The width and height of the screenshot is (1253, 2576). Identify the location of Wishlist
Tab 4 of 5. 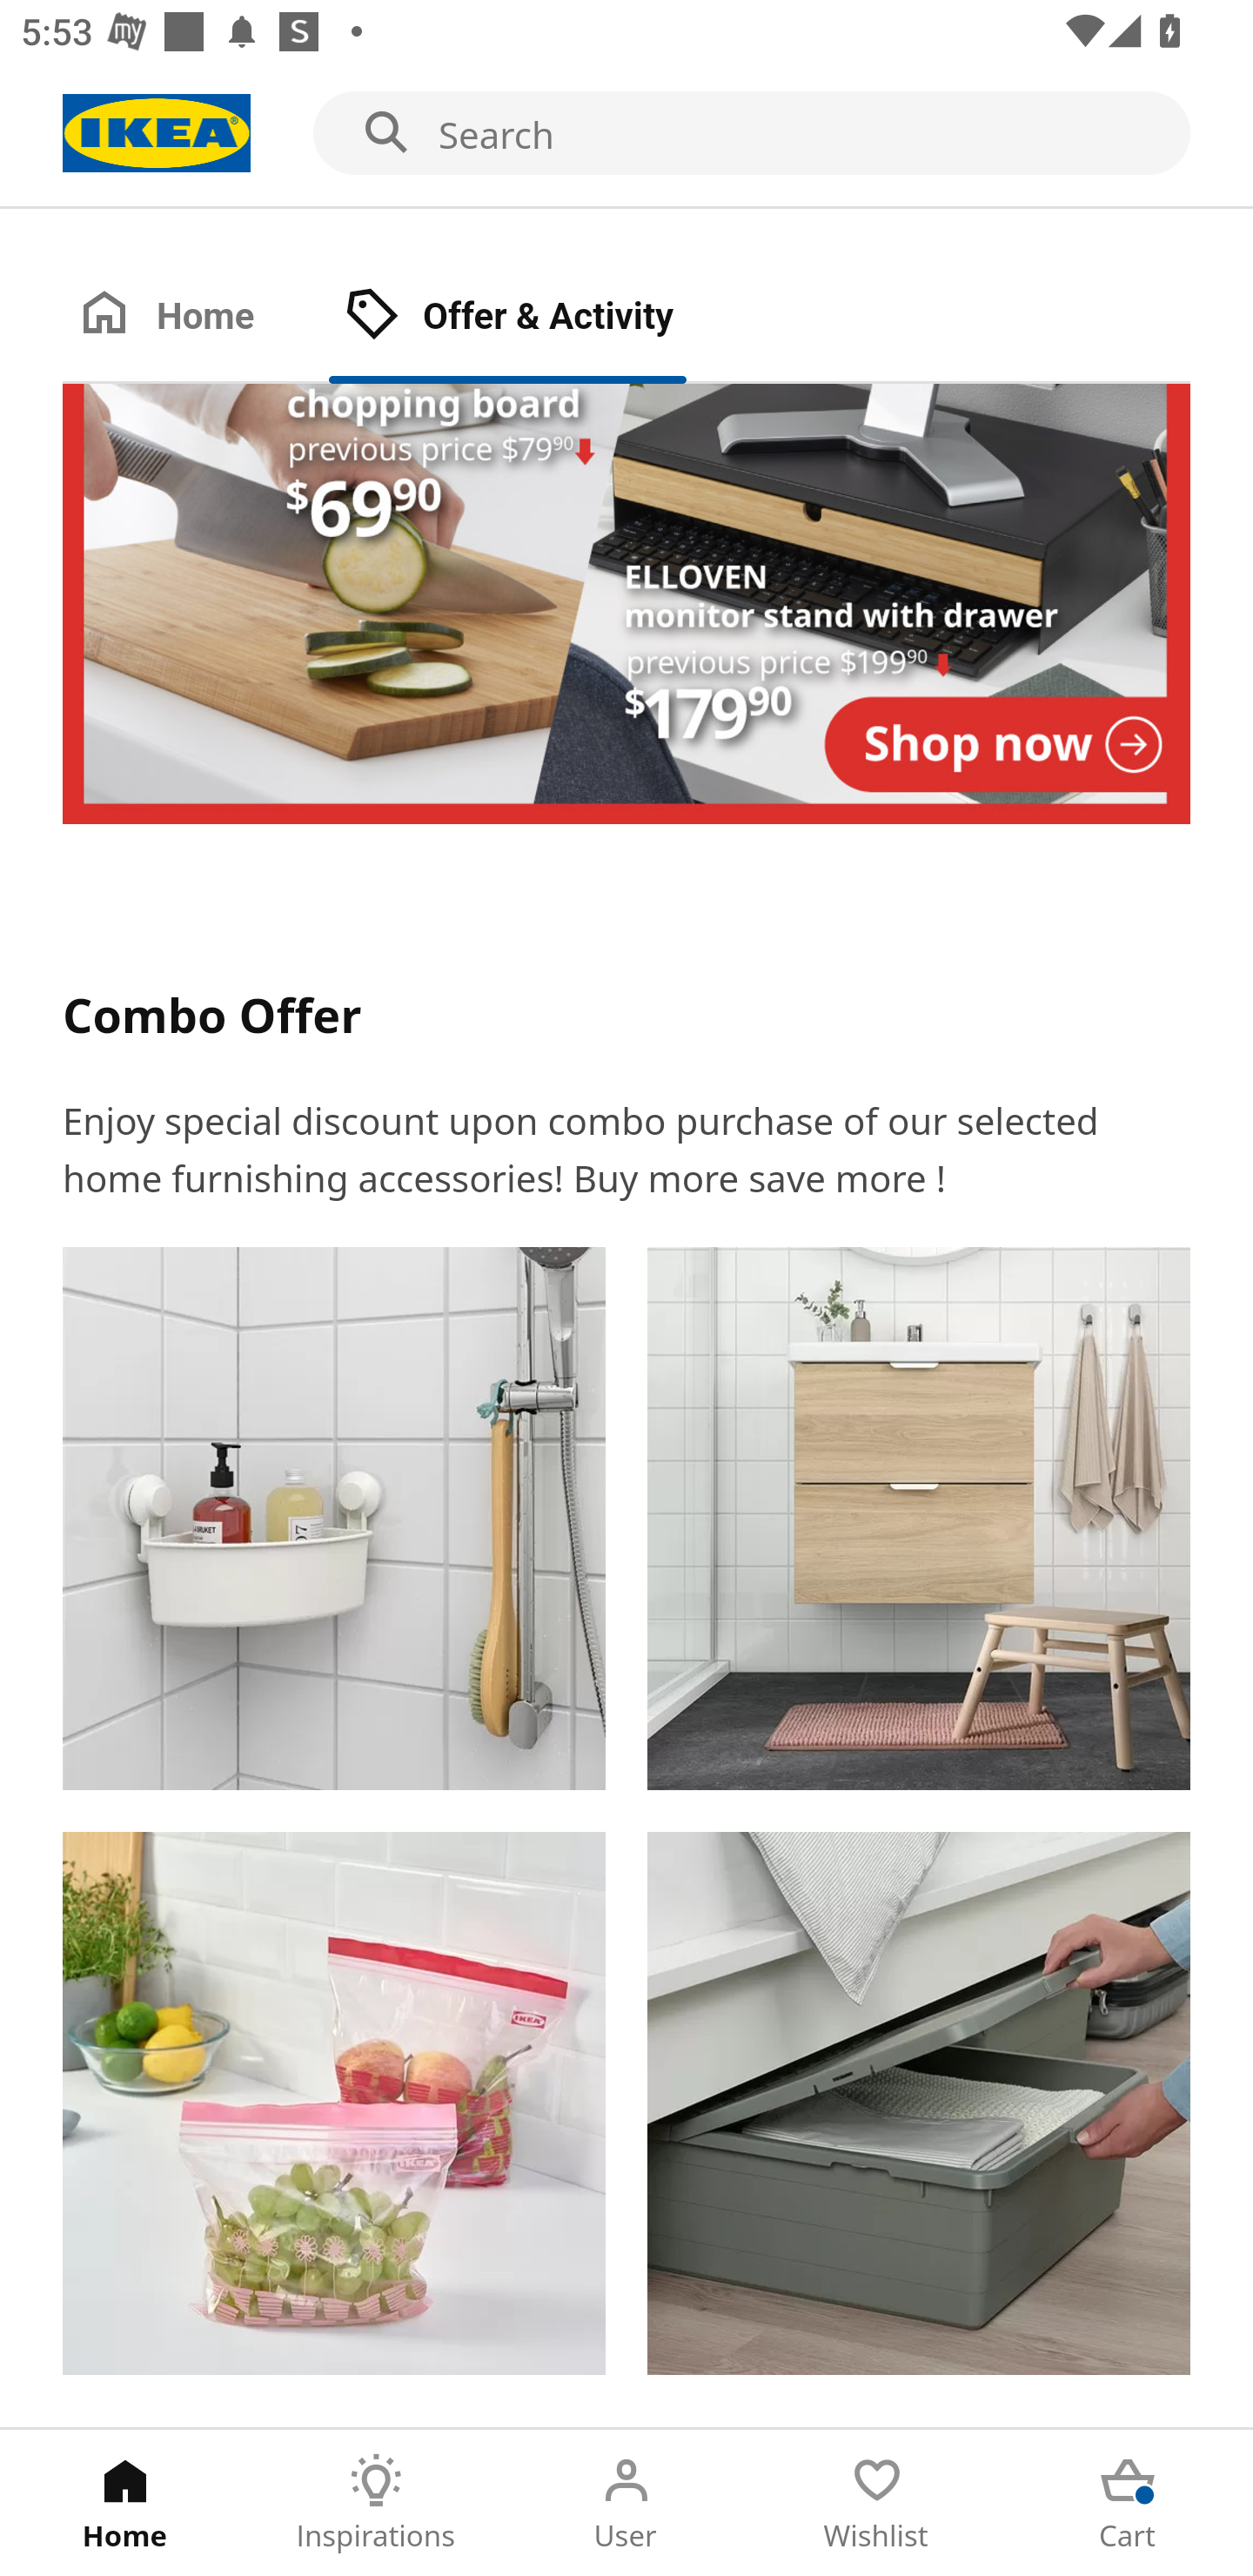
(877, 2503).